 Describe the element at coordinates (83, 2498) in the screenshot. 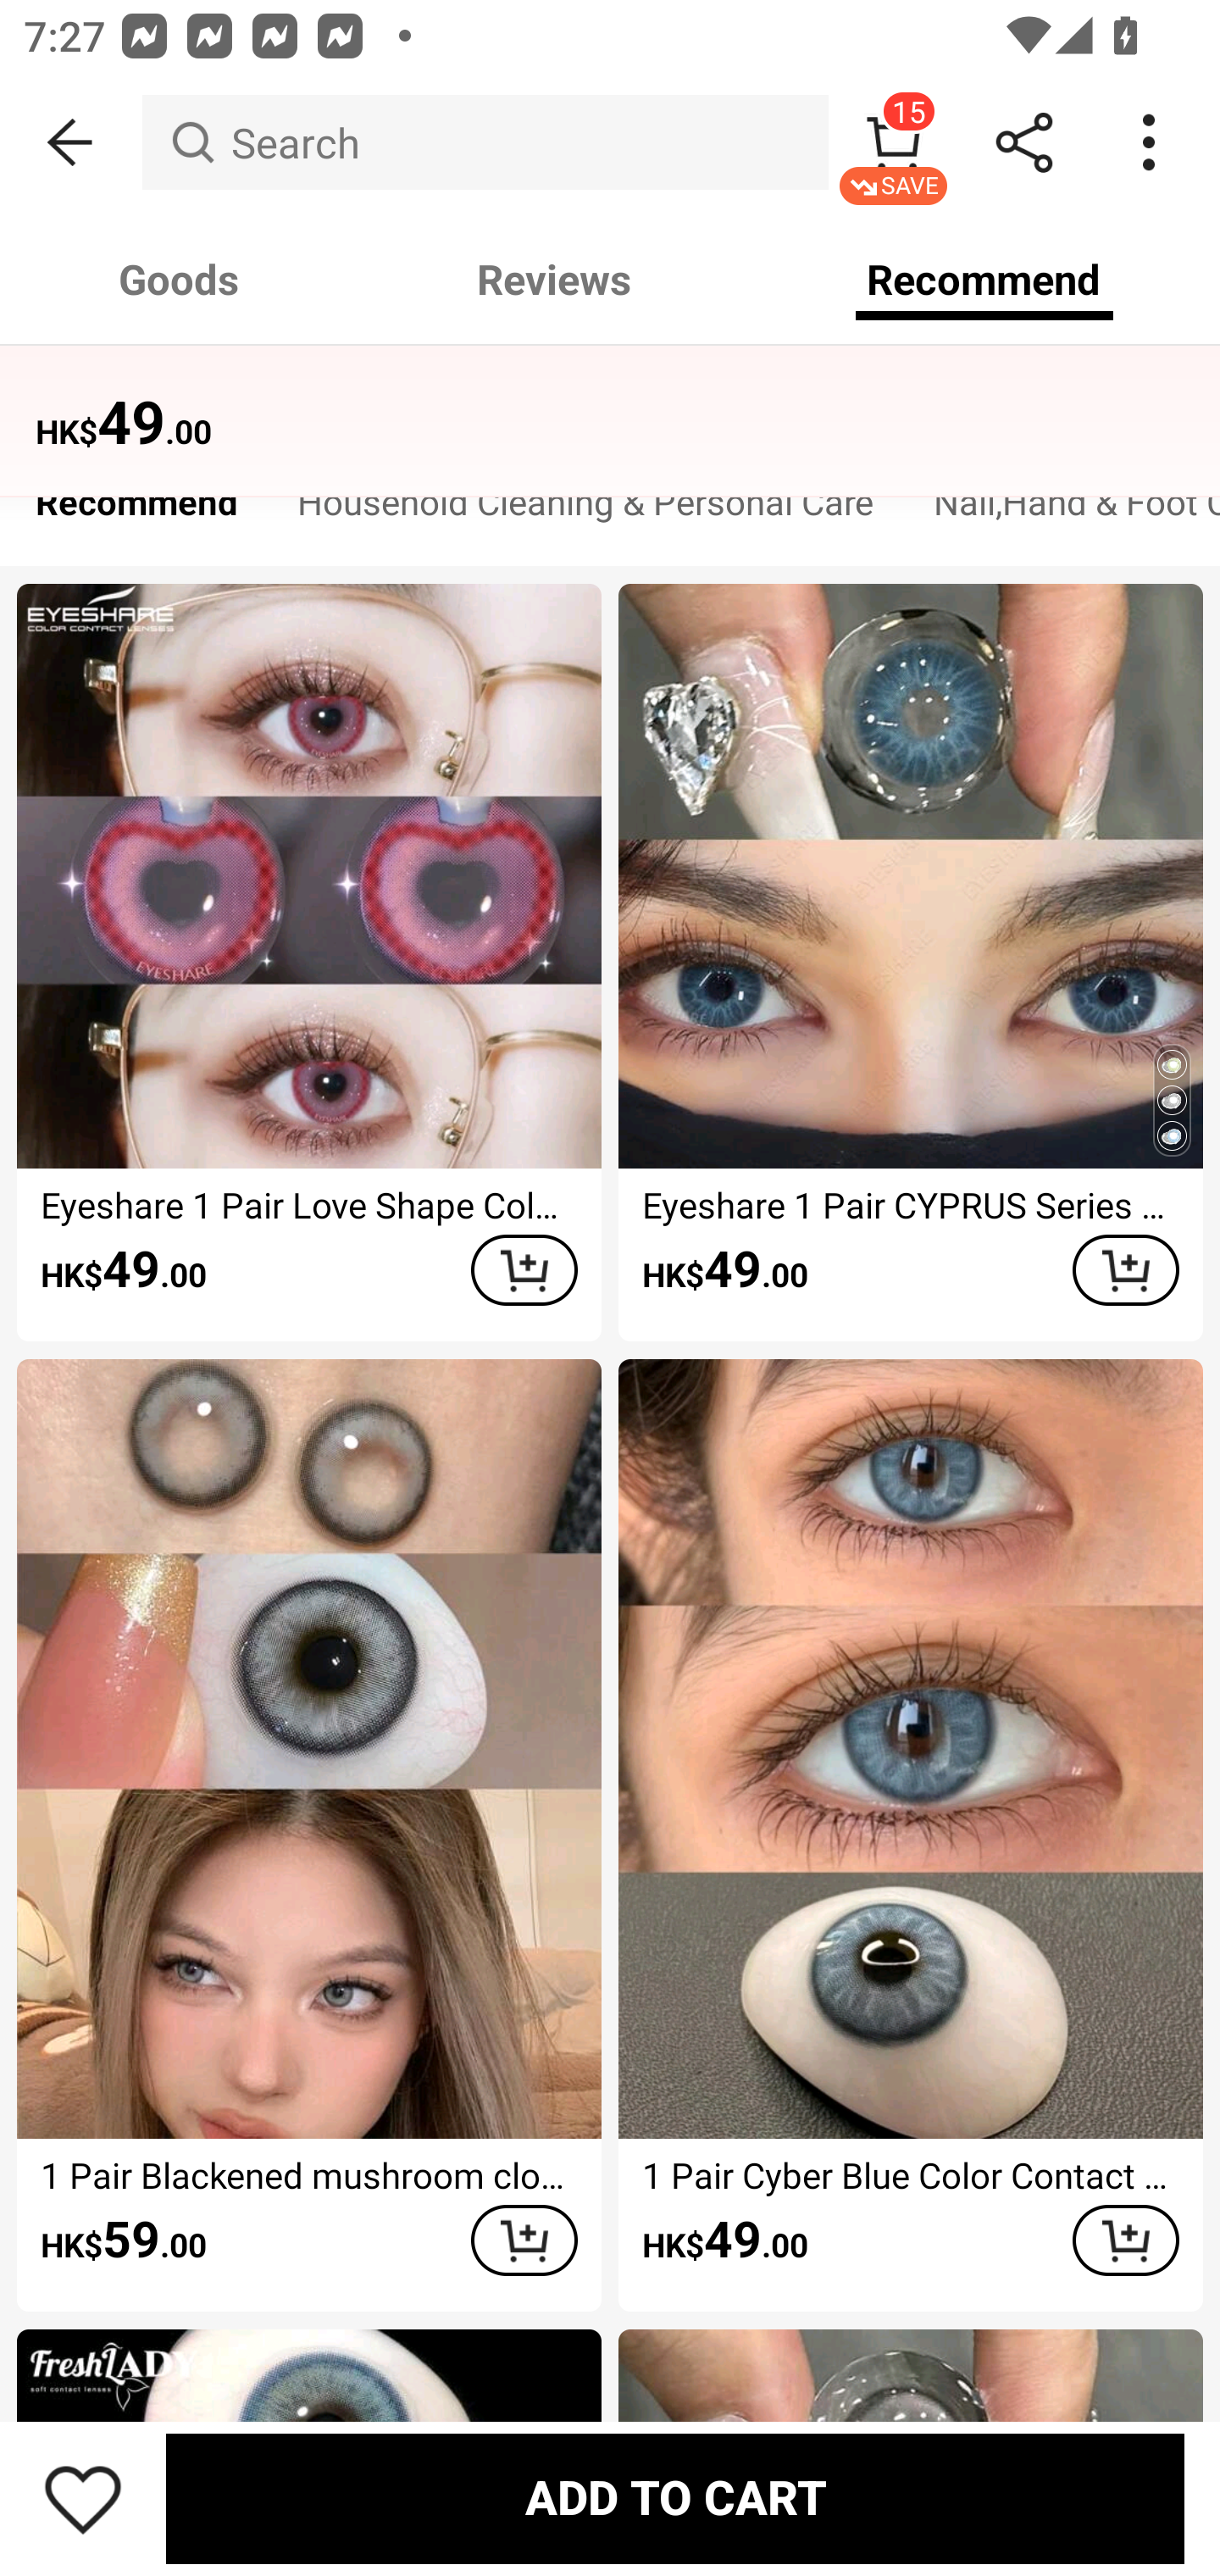

I see `Save` at that location.